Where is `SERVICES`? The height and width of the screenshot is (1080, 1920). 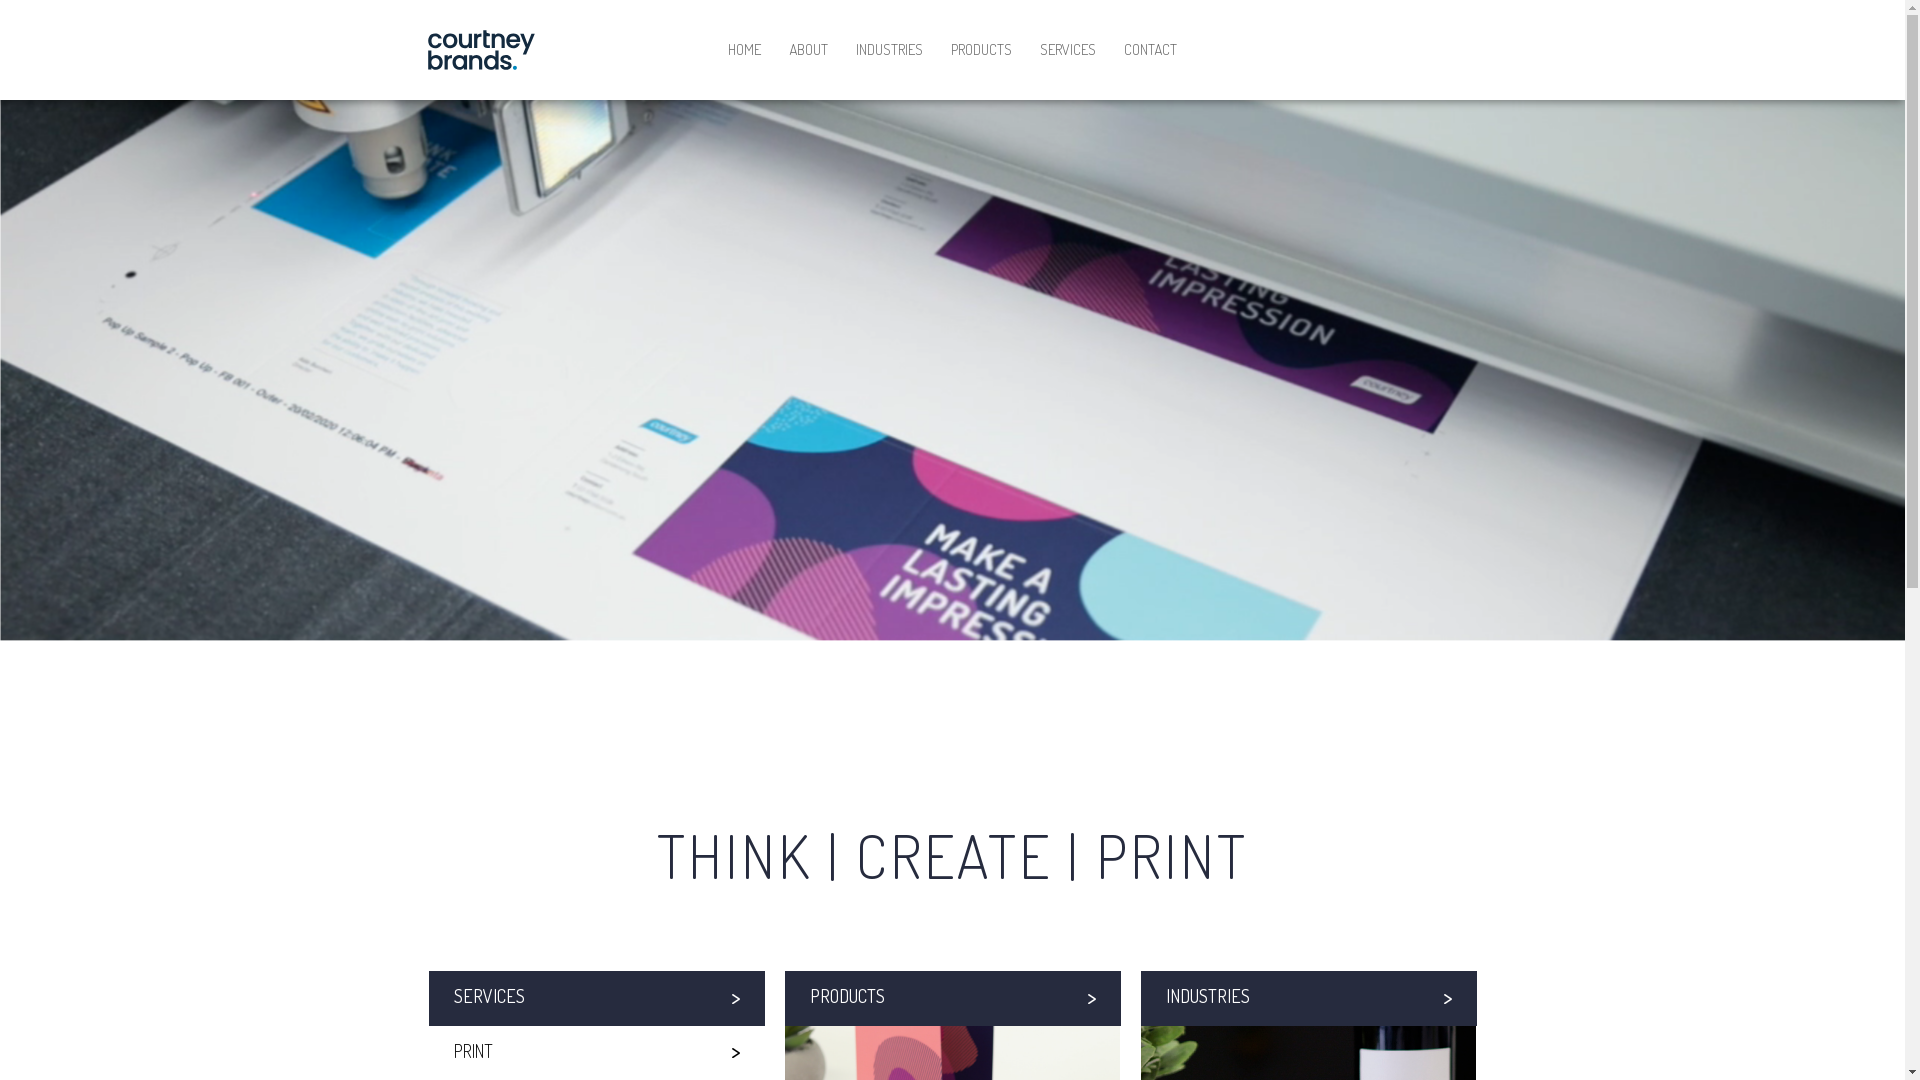 SERVICES is located at coordinates (1068, 50).